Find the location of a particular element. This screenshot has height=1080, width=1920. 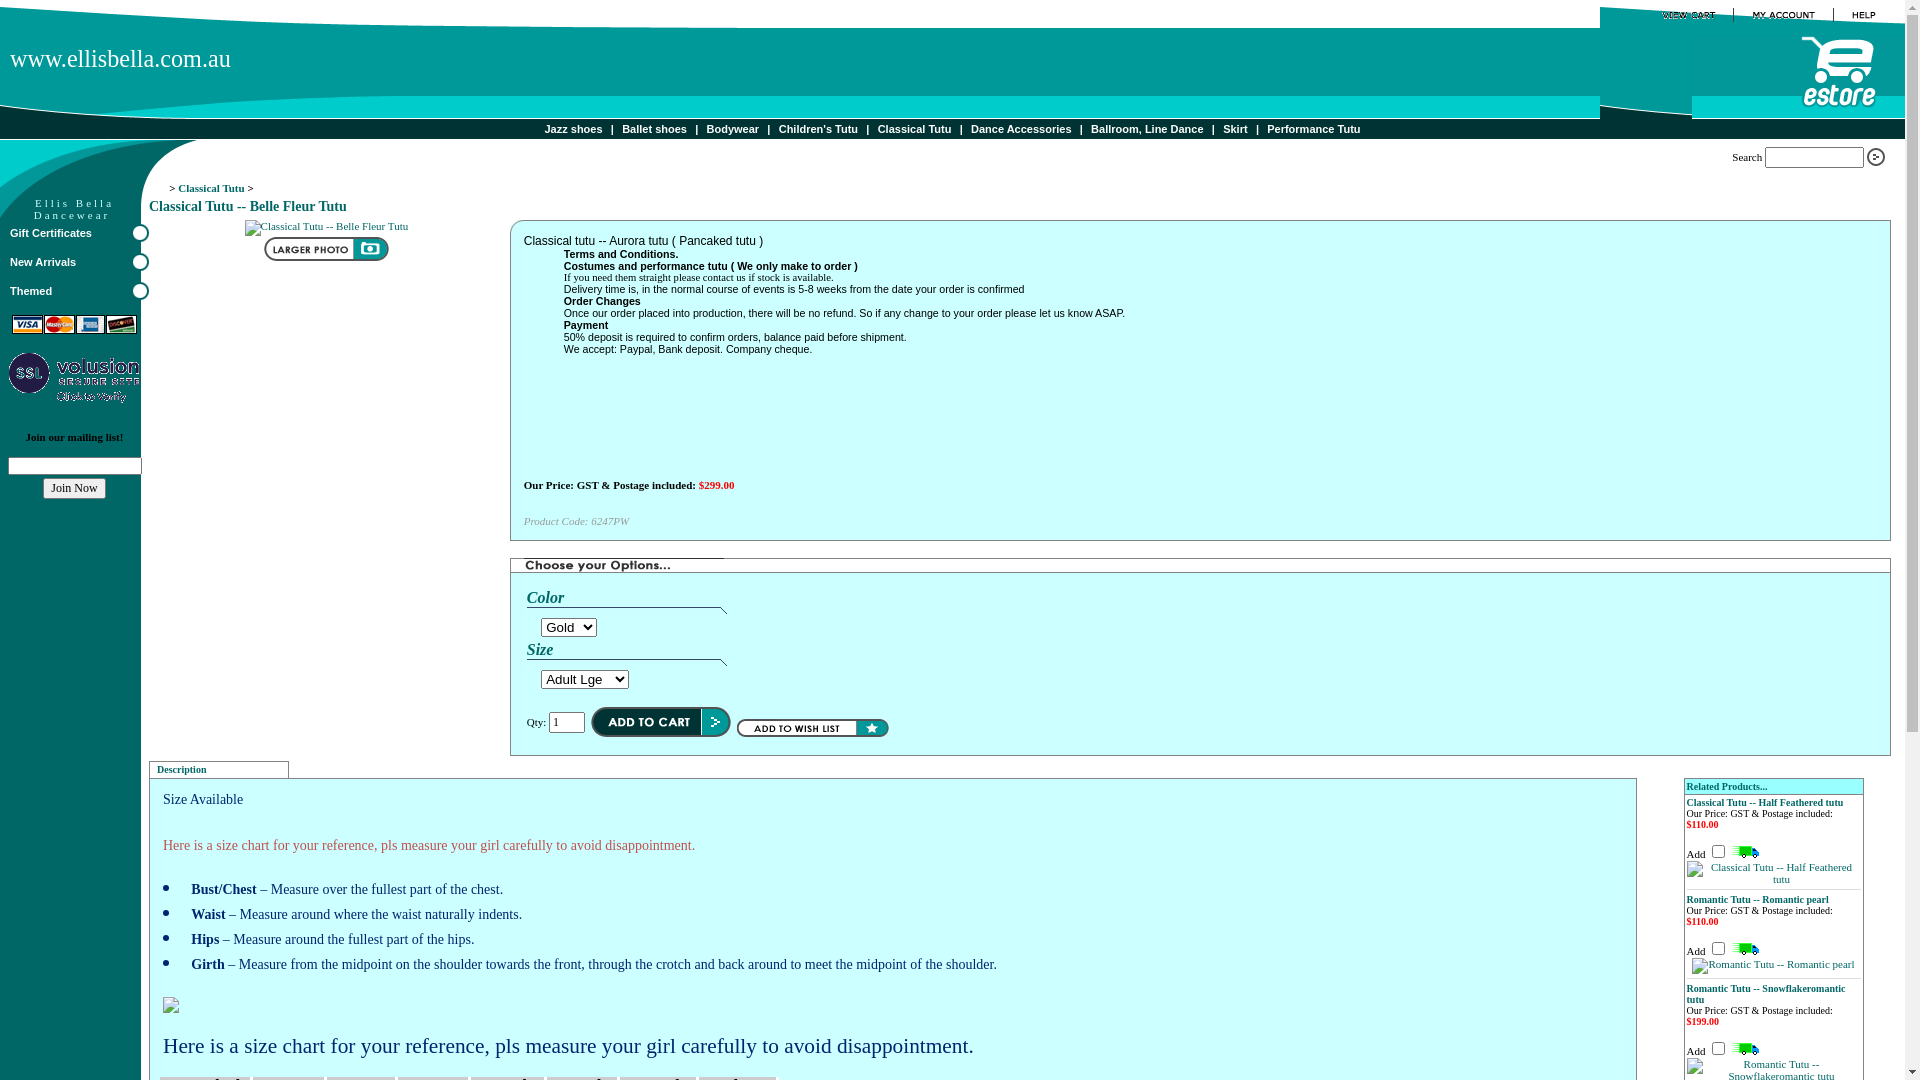

New Arrivals is located at coordinates (43, 262).